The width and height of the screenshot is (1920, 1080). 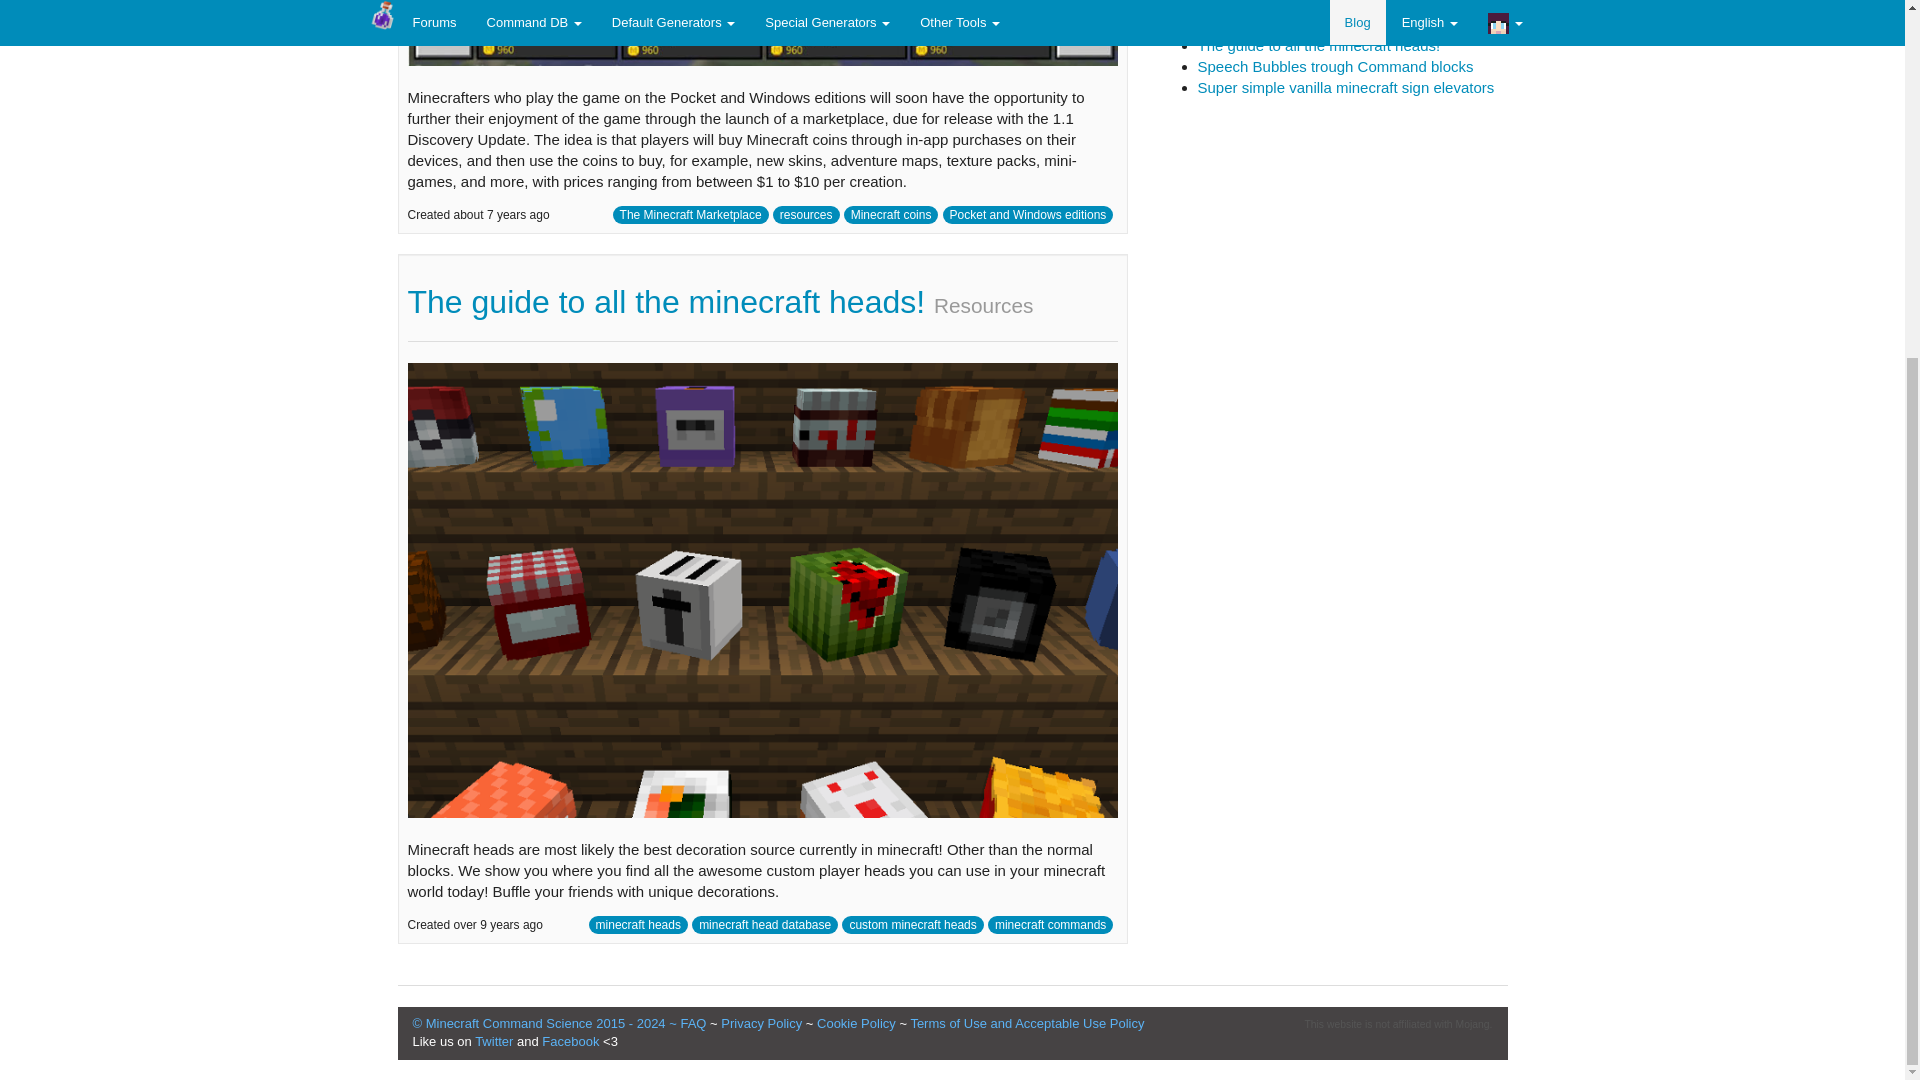 What do you see at coordinates (912, 924) in the screenshot?
I see `custom minecraft heads` at bounding box center [912, 924].